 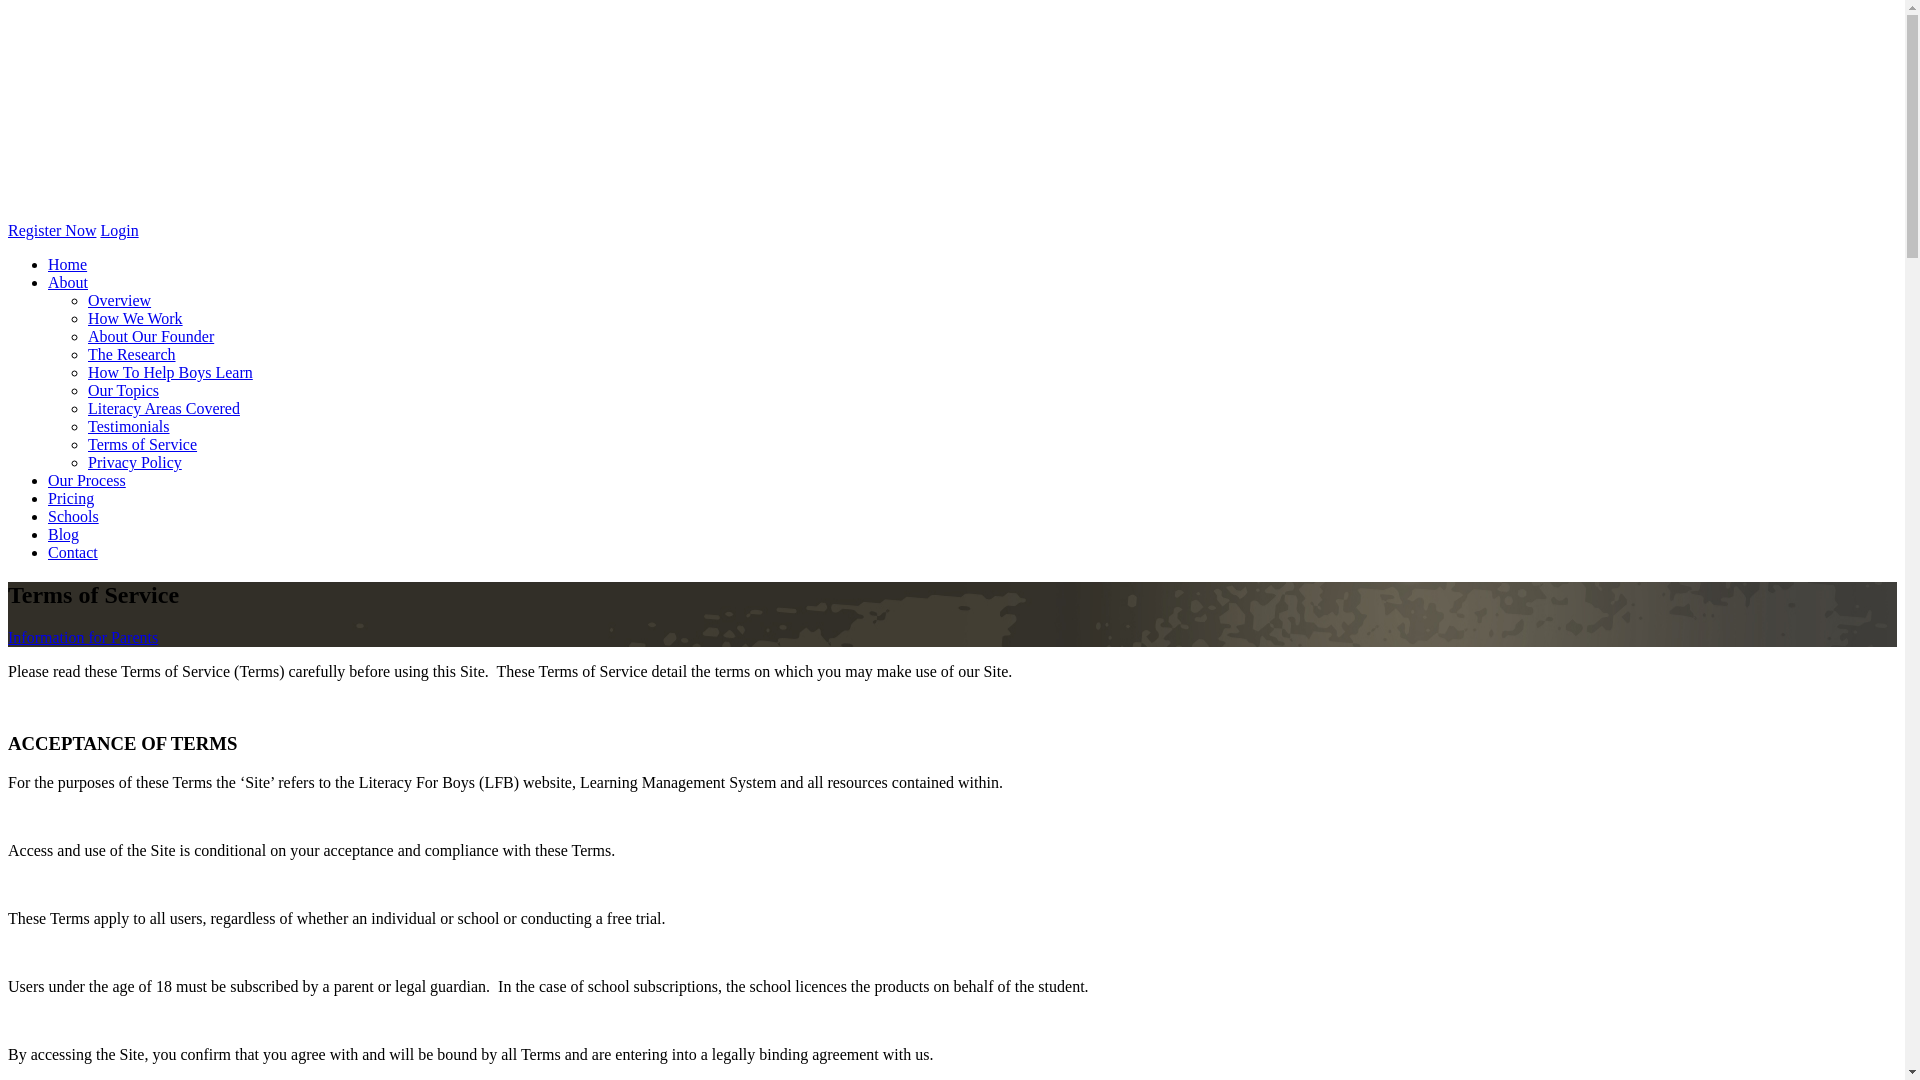 I want to click on About Our Founder, so click(x=151, y=336).